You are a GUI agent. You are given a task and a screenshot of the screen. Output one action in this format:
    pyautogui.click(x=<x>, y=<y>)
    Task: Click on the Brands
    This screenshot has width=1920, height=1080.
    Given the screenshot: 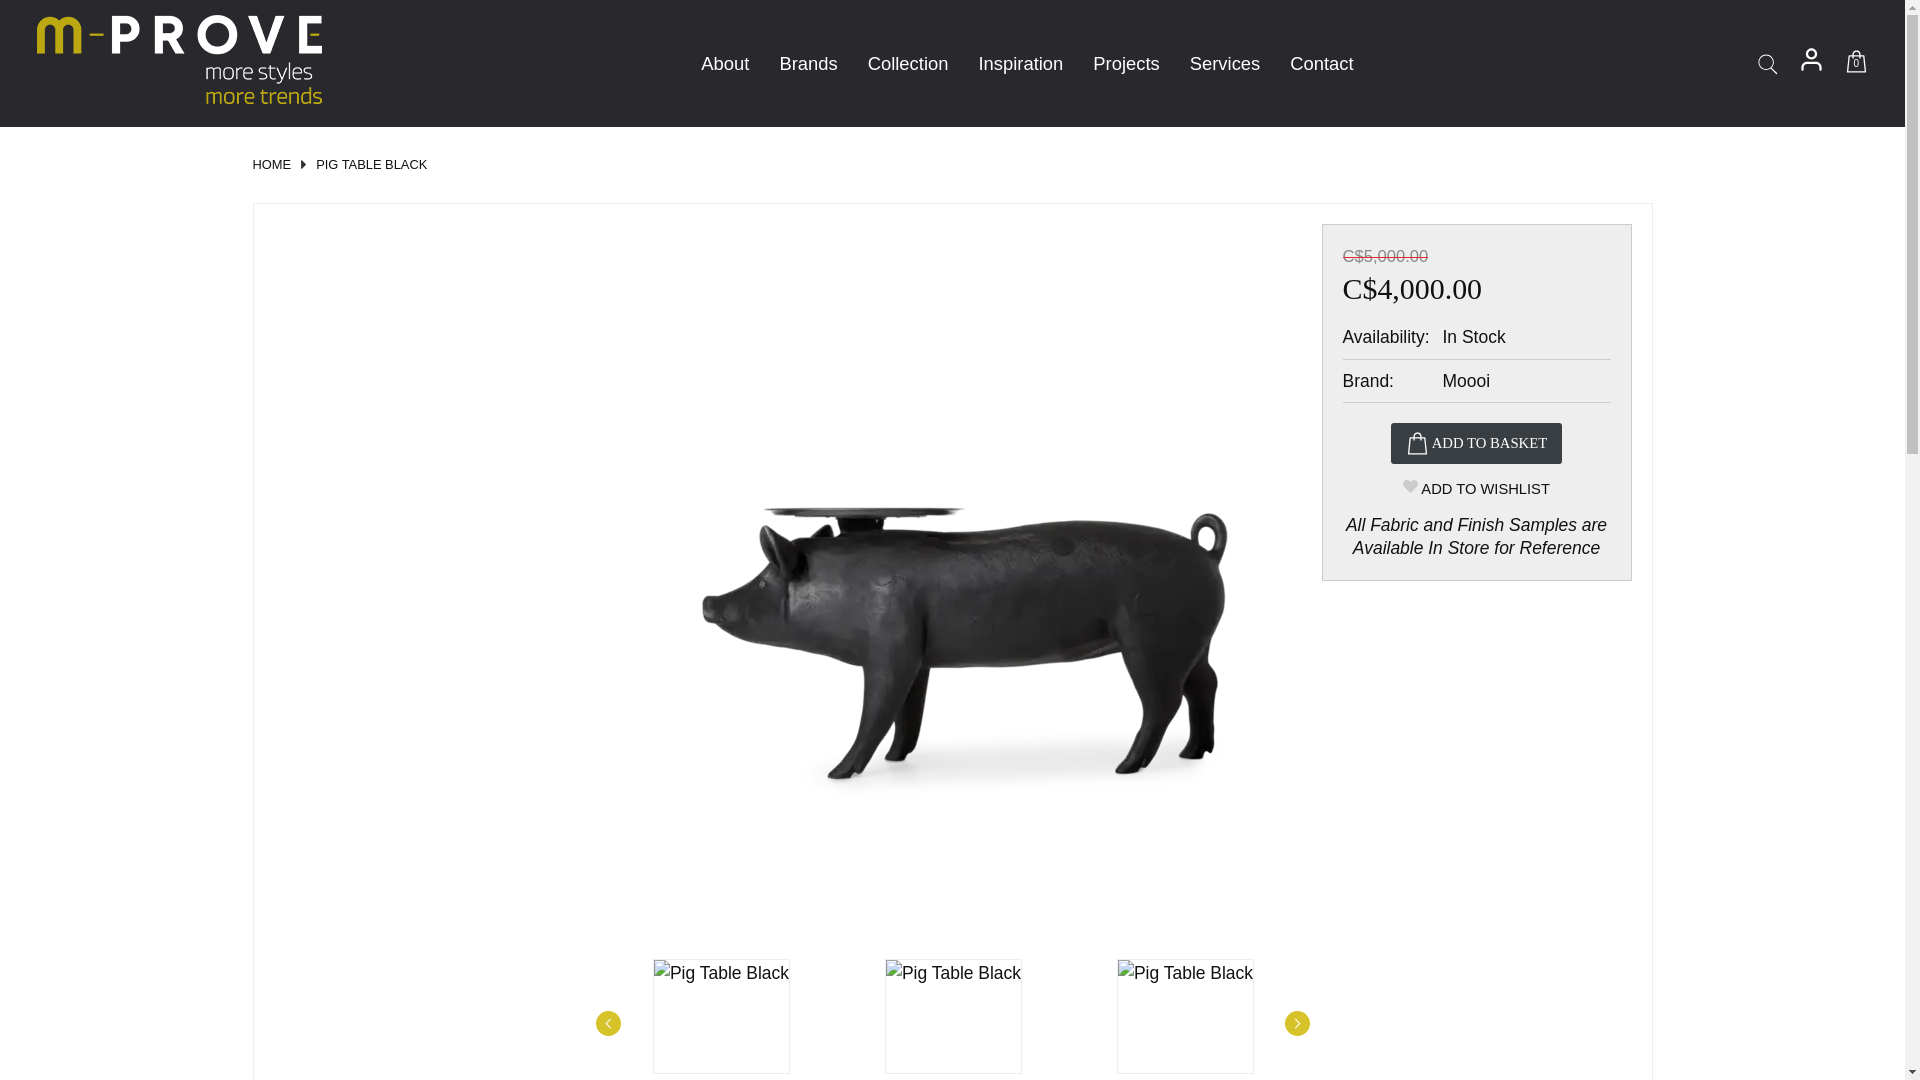 What is the action you would take?
    pyautogui.click(x=808, y=63)
    